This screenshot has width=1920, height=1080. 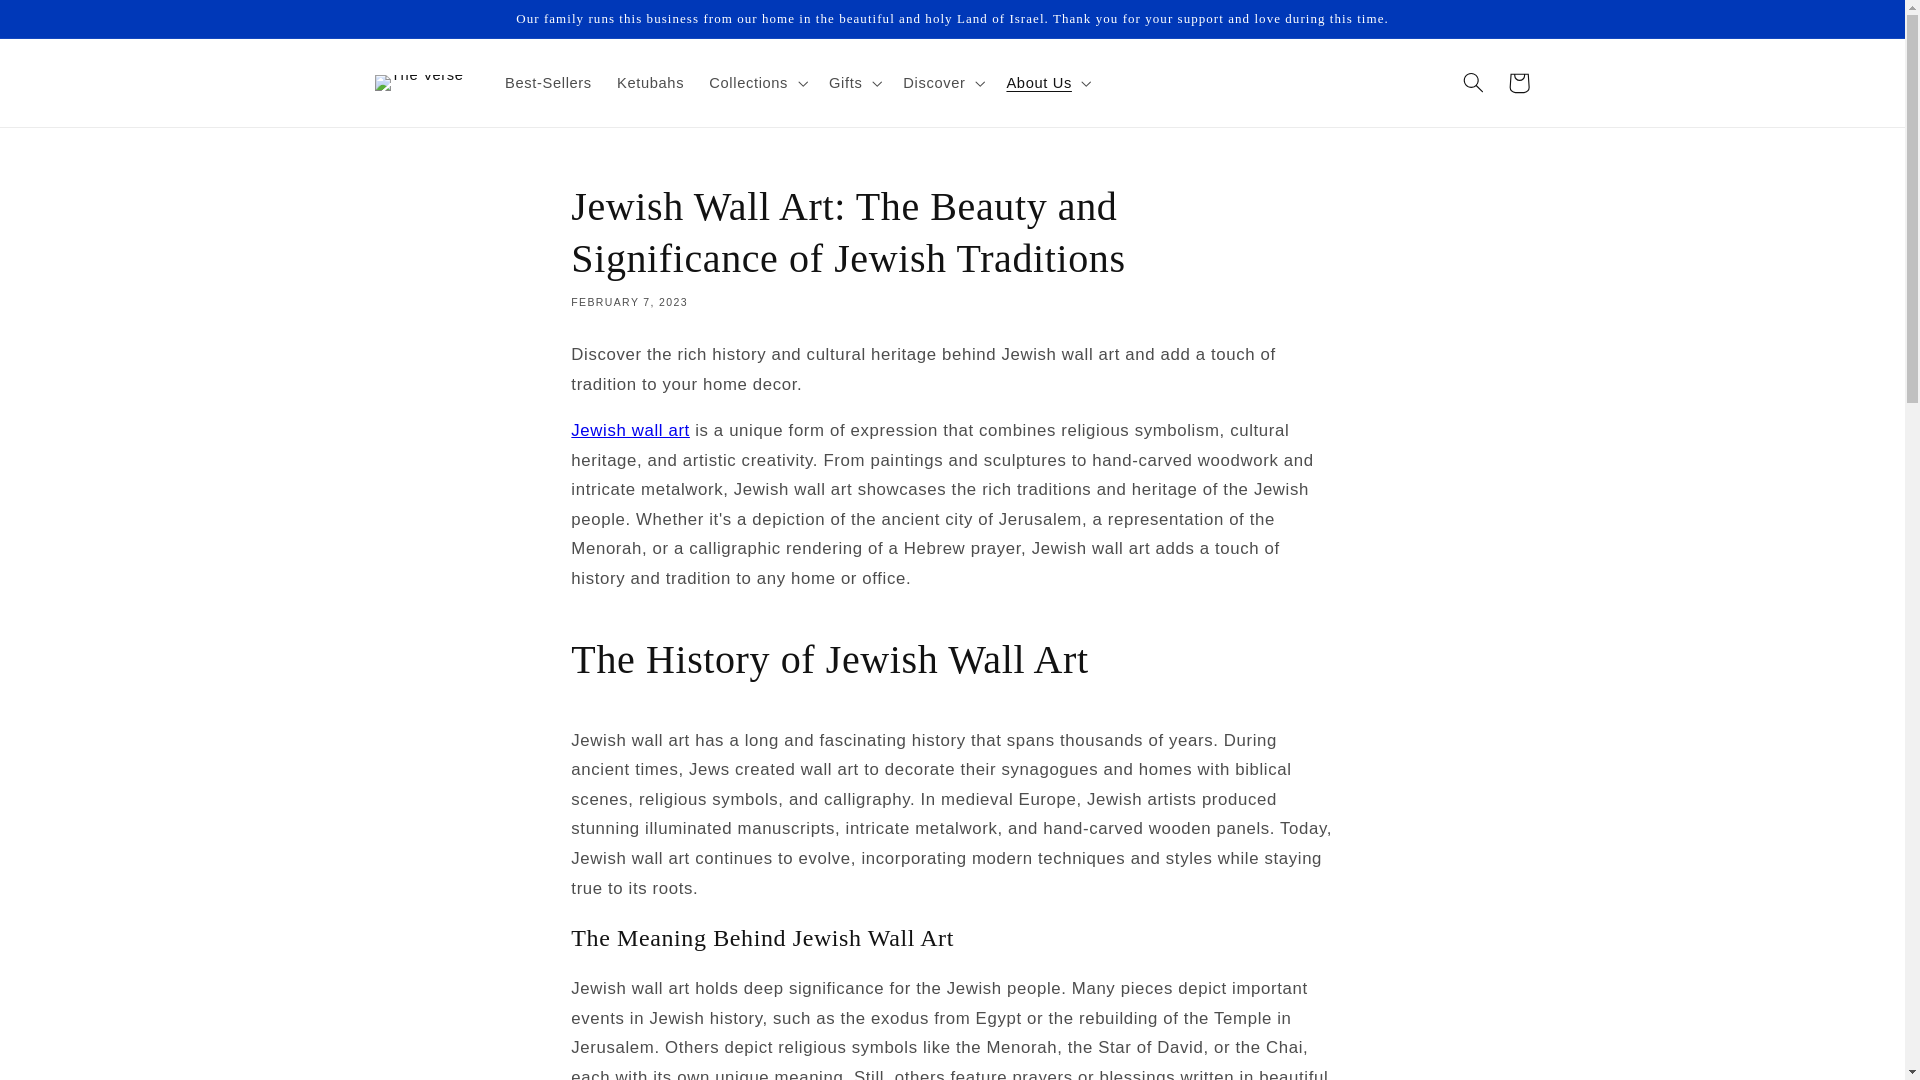 What do you see at coordinates (630, 430) in the screenshot?
I see `Jewish wall art ` at bounding box center [630, 430].